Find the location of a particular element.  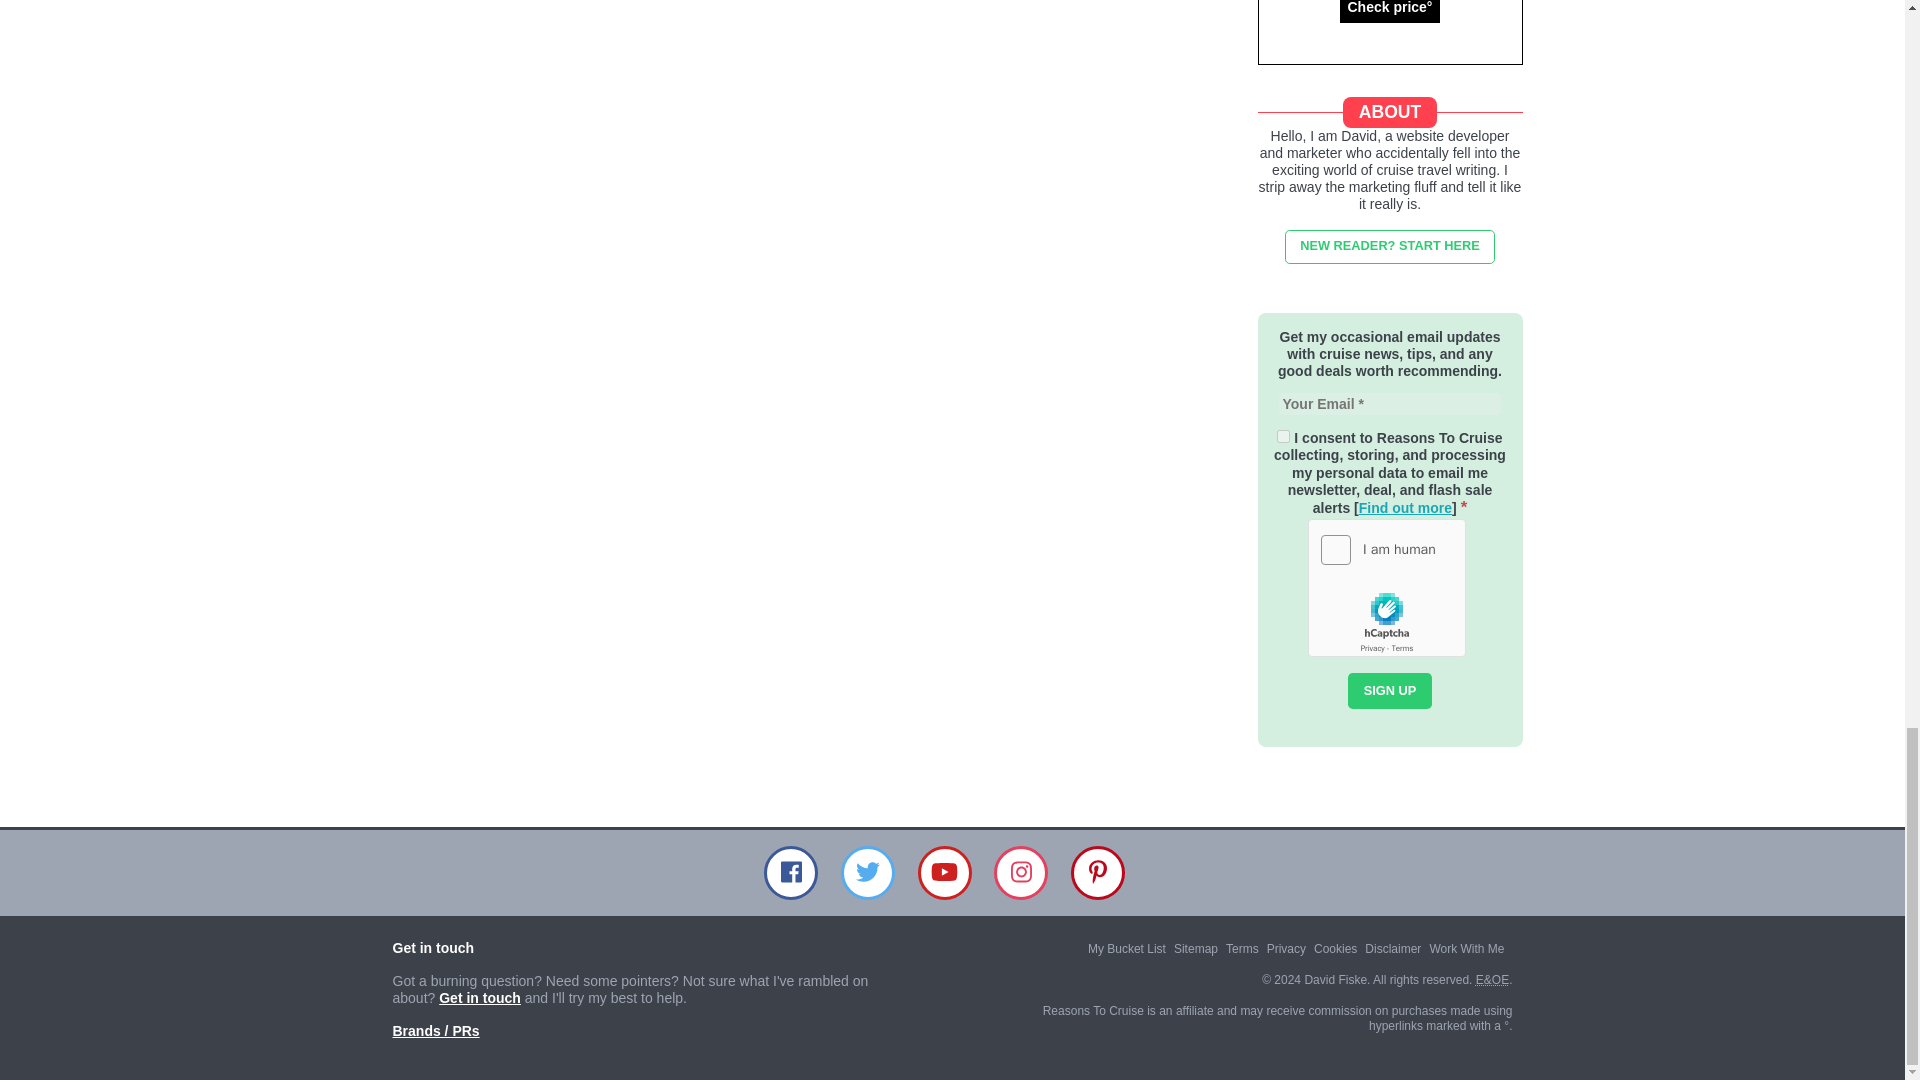

1 is located at coordinates (1283, 436).